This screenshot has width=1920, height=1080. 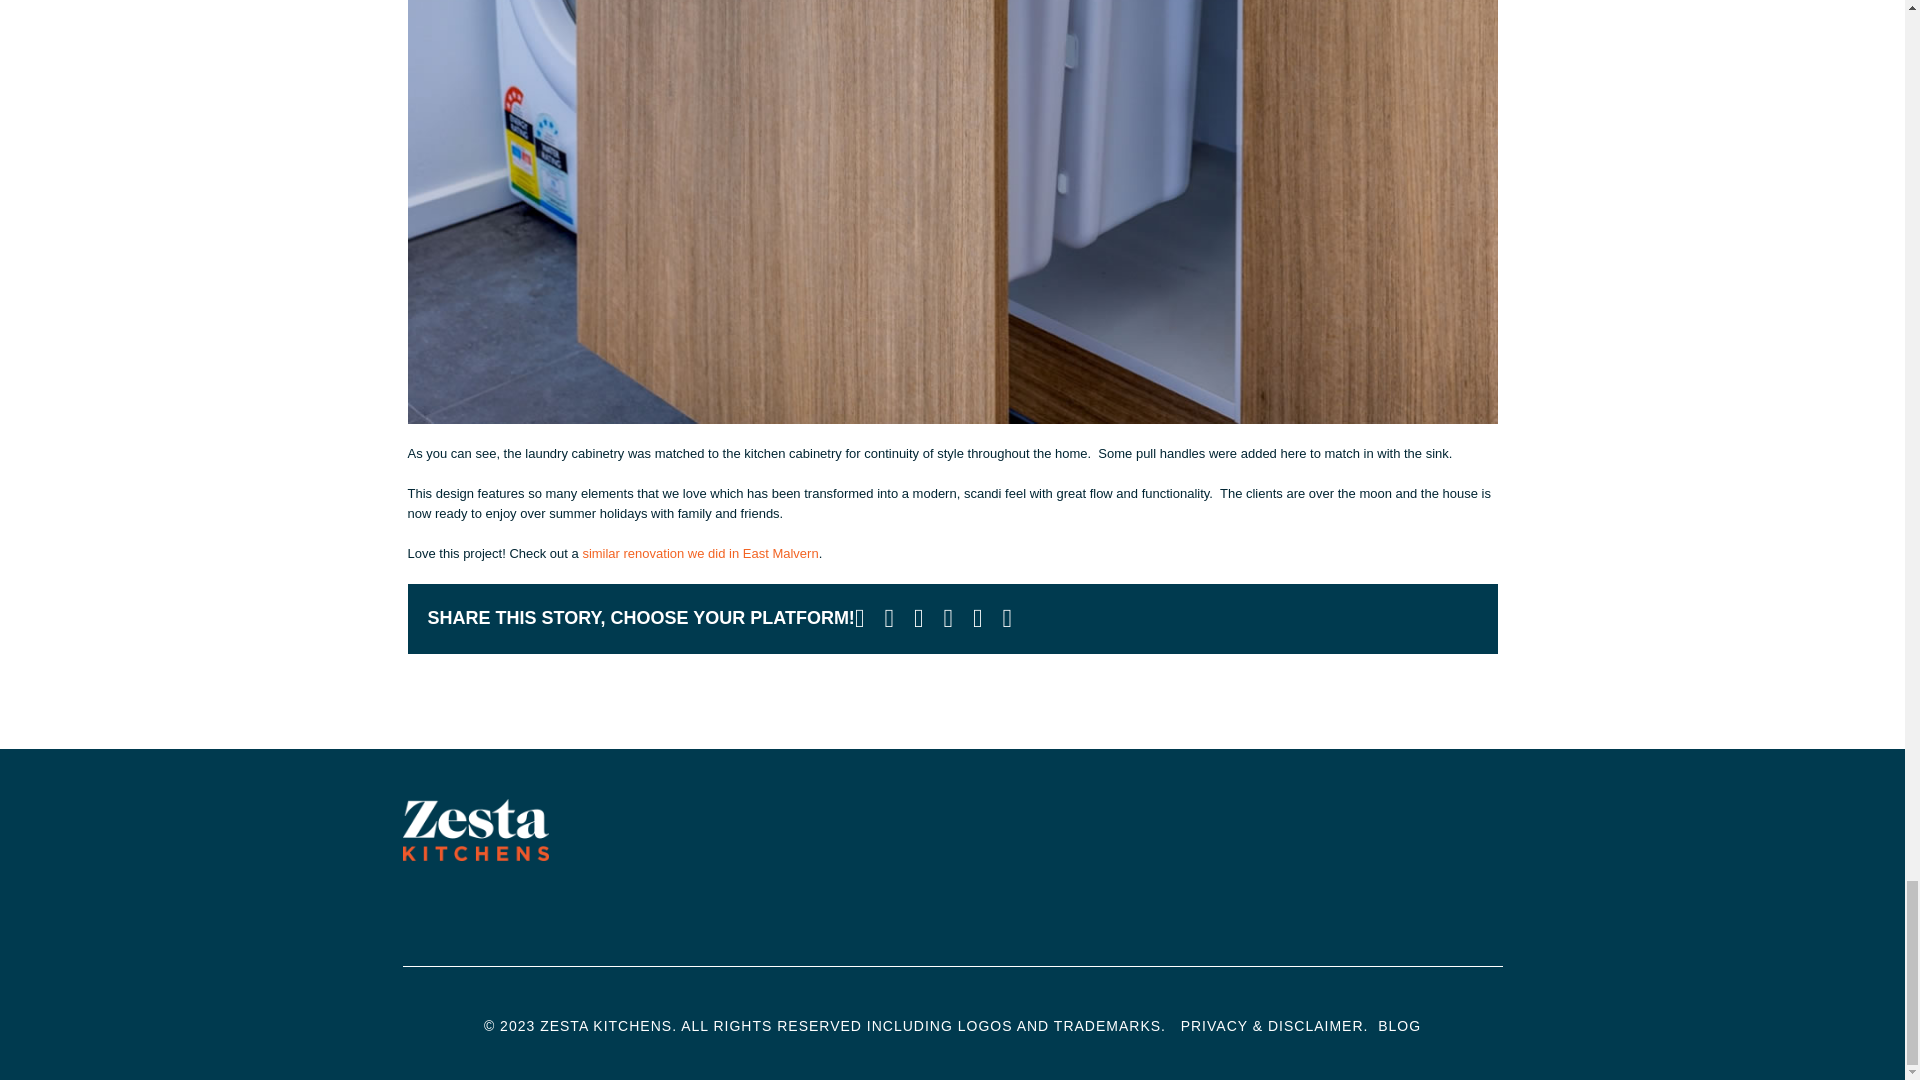 What do you see at coordinates (475, 830) in the screenshot?
I see `Hero Logo` at bounding box center [475, 830].